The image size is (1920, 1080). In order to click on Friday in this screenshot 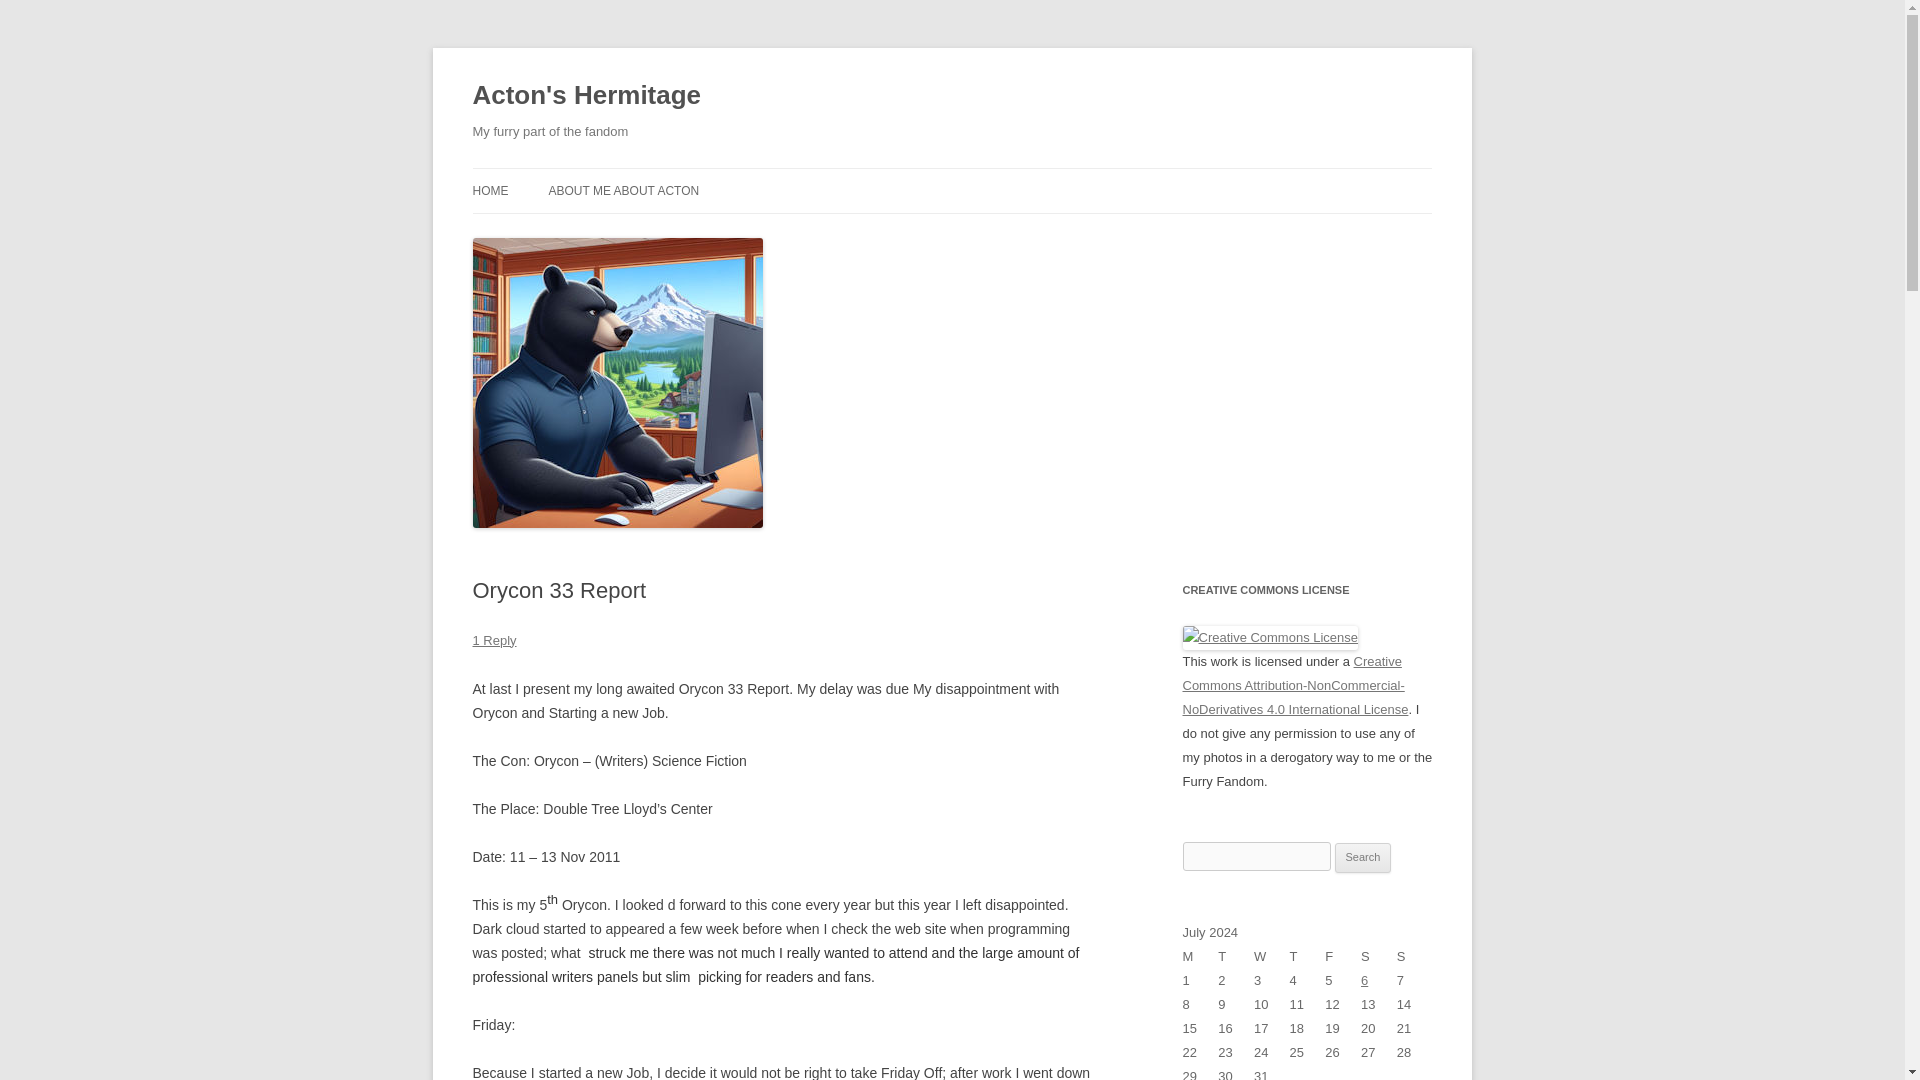, I will do `click(1342, 956)`.